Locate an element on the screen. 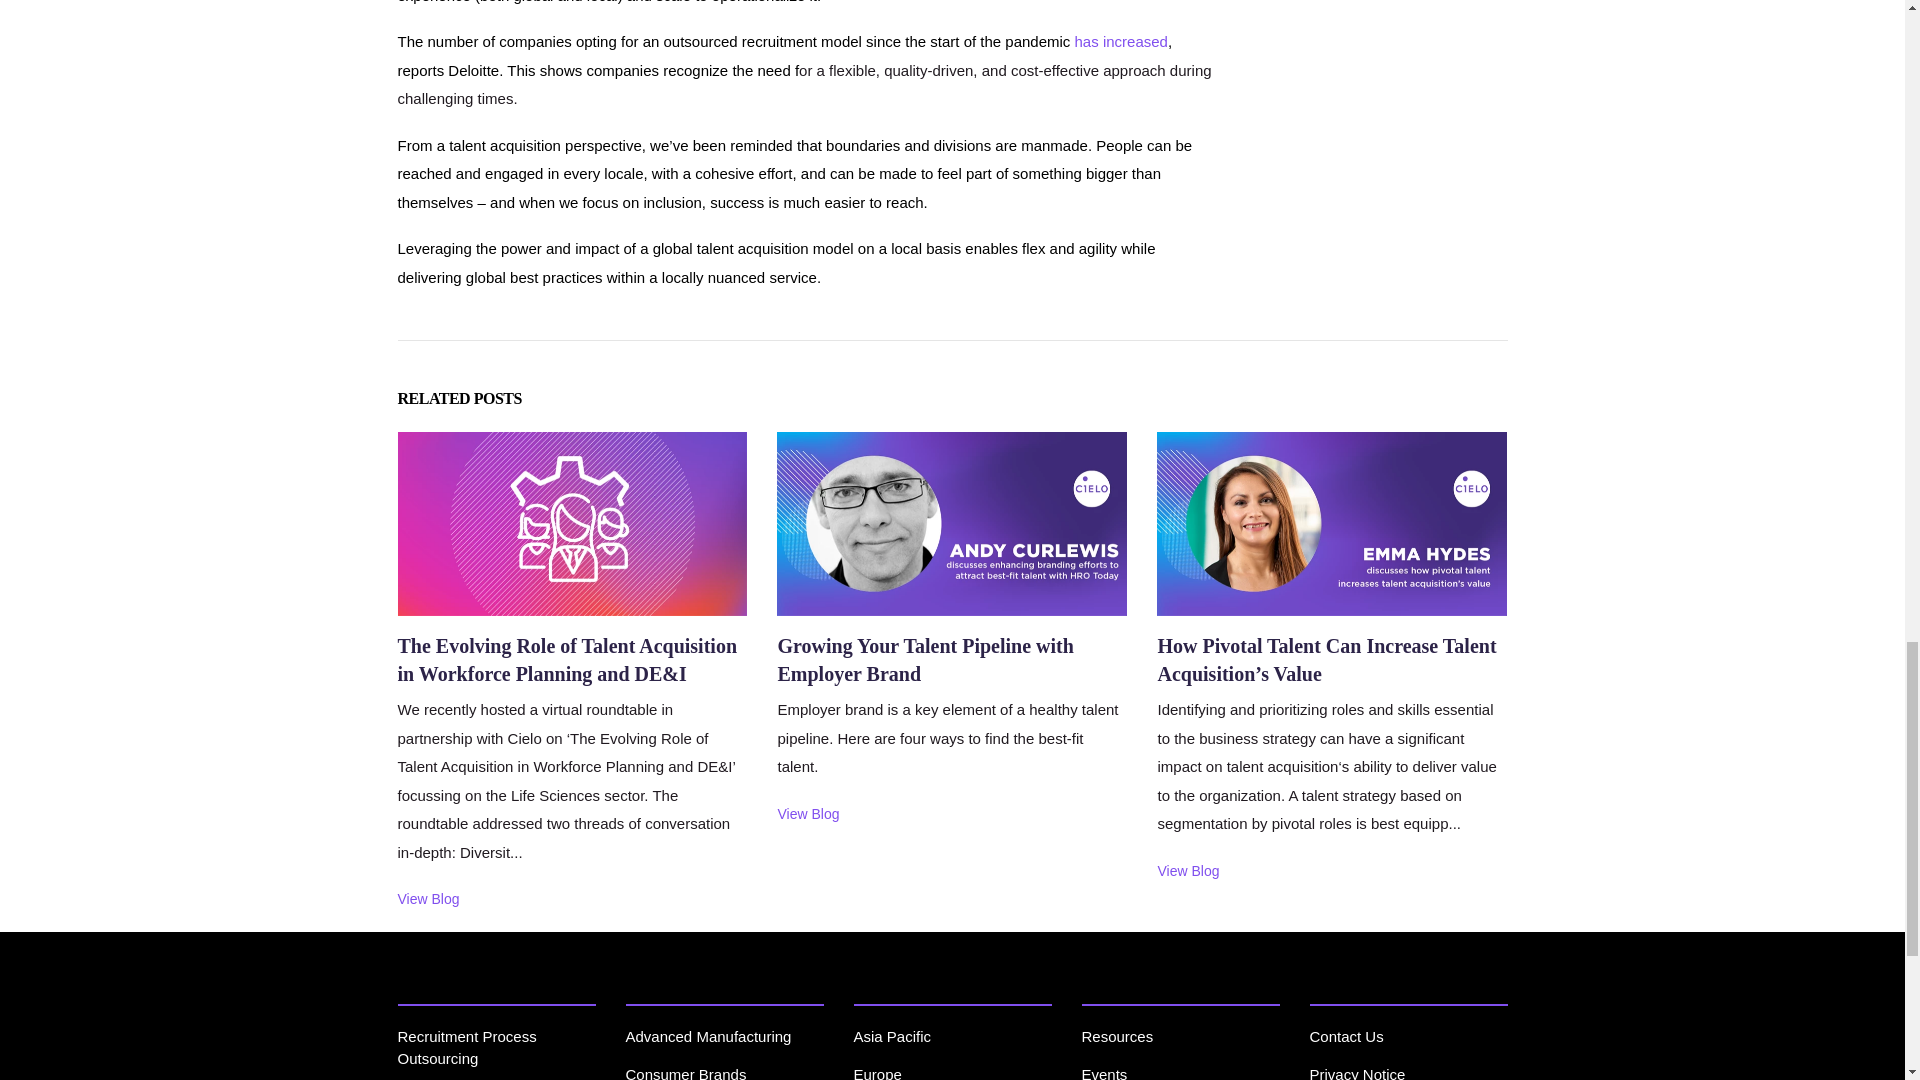 The width and height of the screenshot is (1920, 1080). Consumer Brands is located at coordinates (686, 1072).